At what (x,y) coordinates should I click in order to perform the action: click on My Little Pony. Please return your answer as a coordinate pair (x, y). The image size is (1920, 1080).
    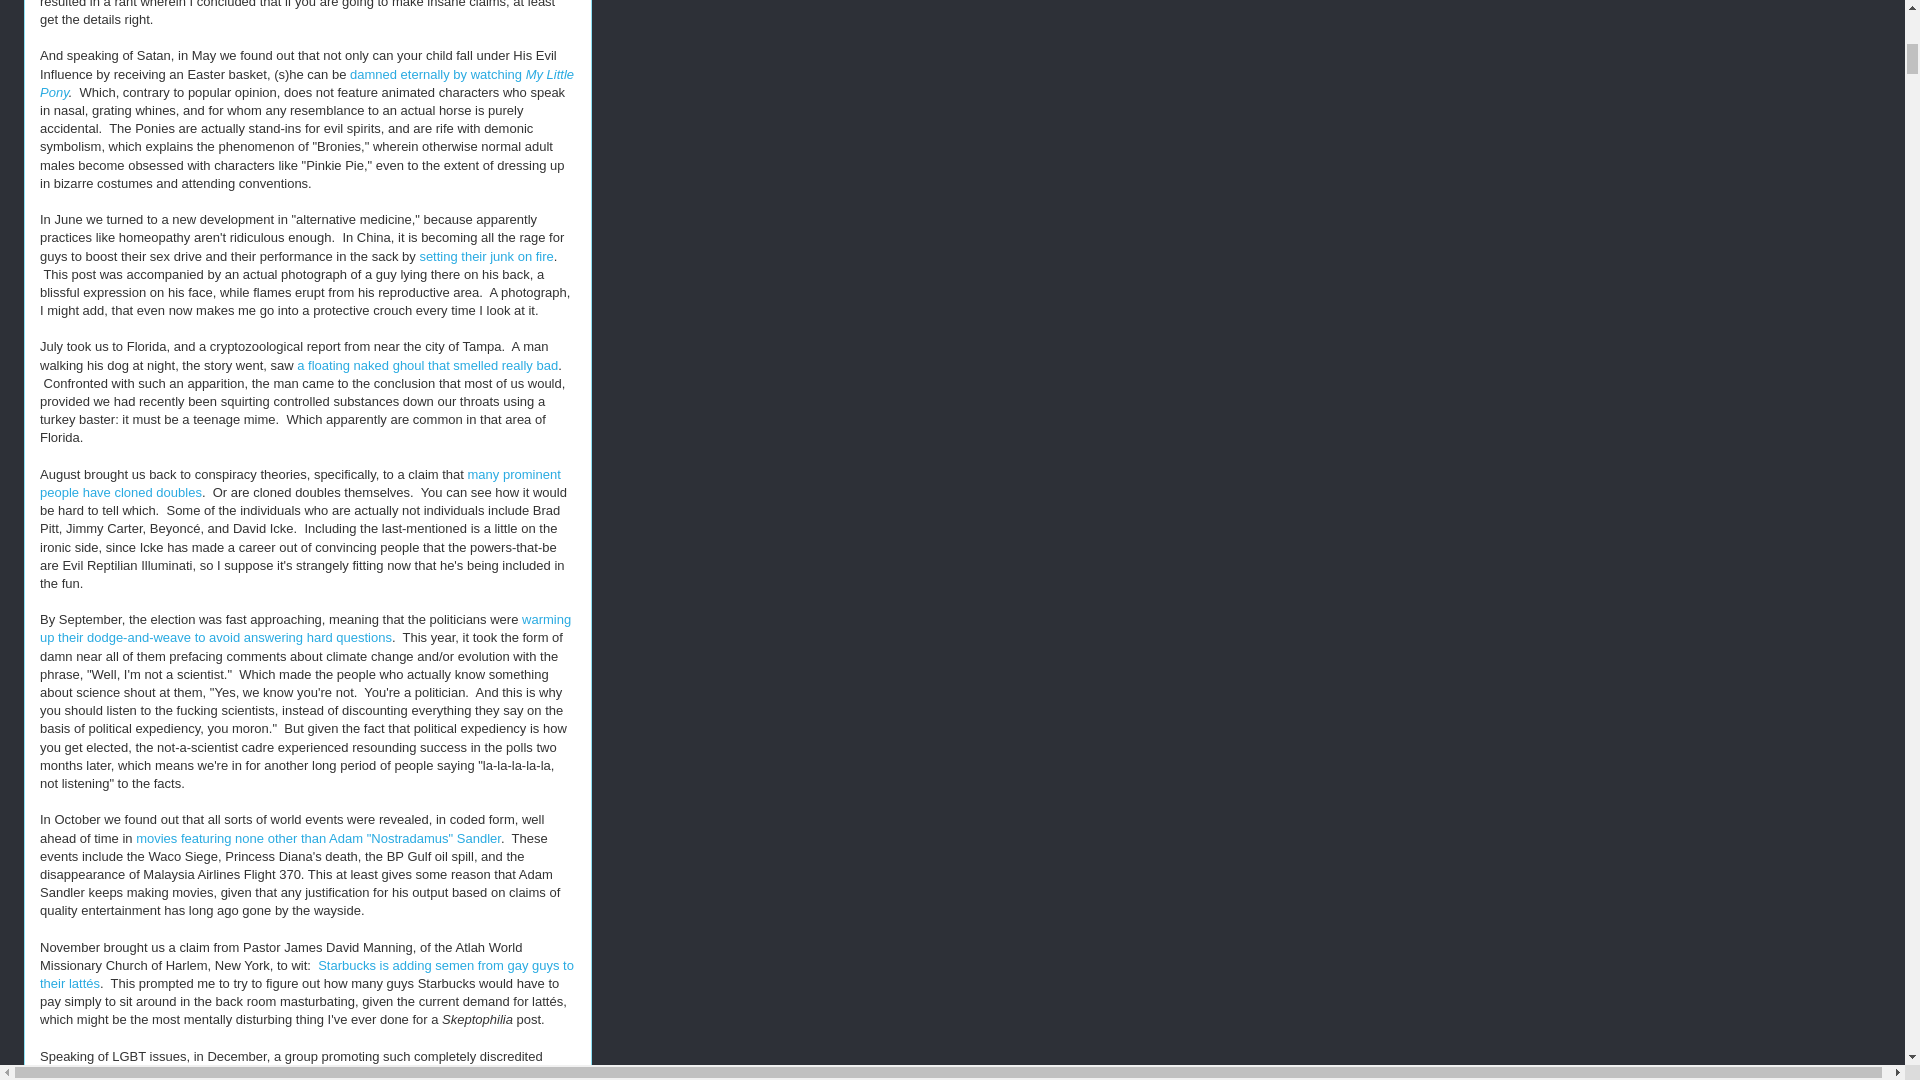
    Looking at the image, I should click on (307, 83).